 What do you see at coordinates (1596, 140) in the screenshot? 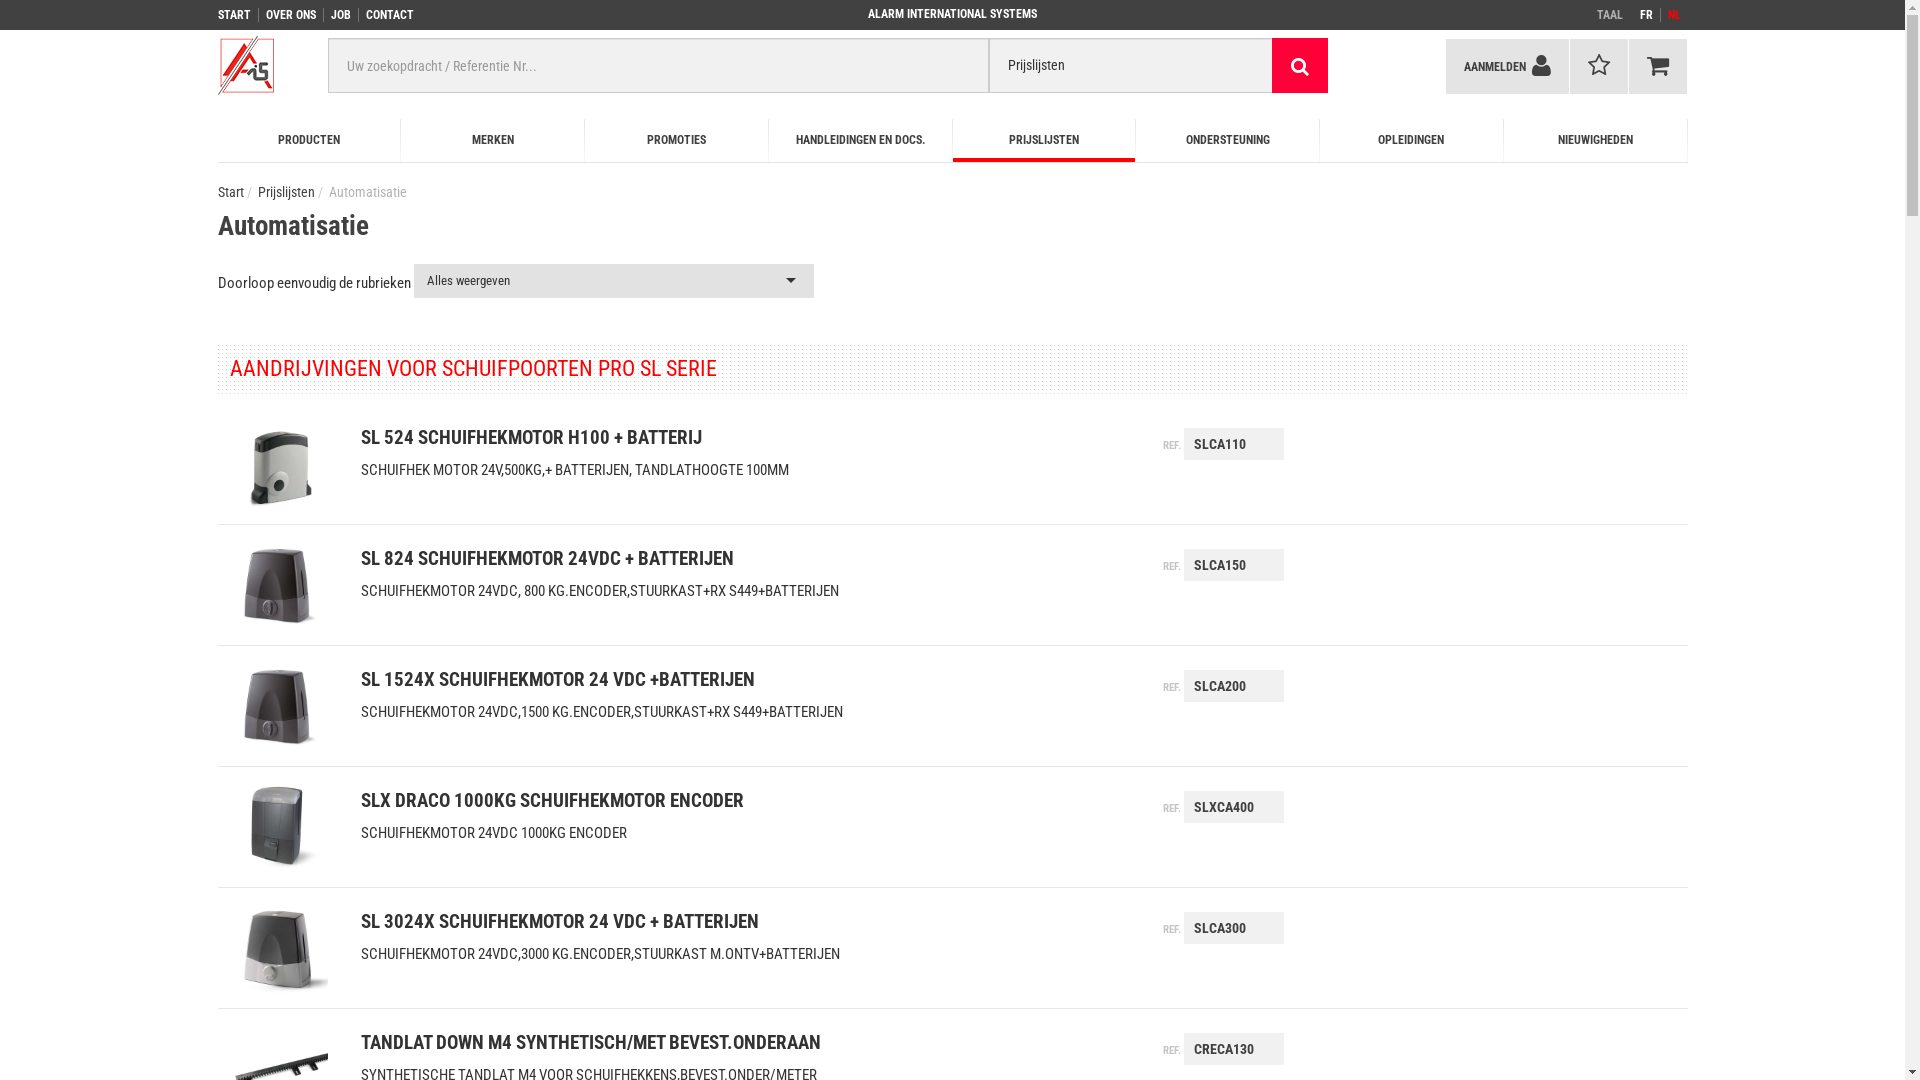
I see `NIEUWIGHEDEN` at bounding box center [1596, 140].